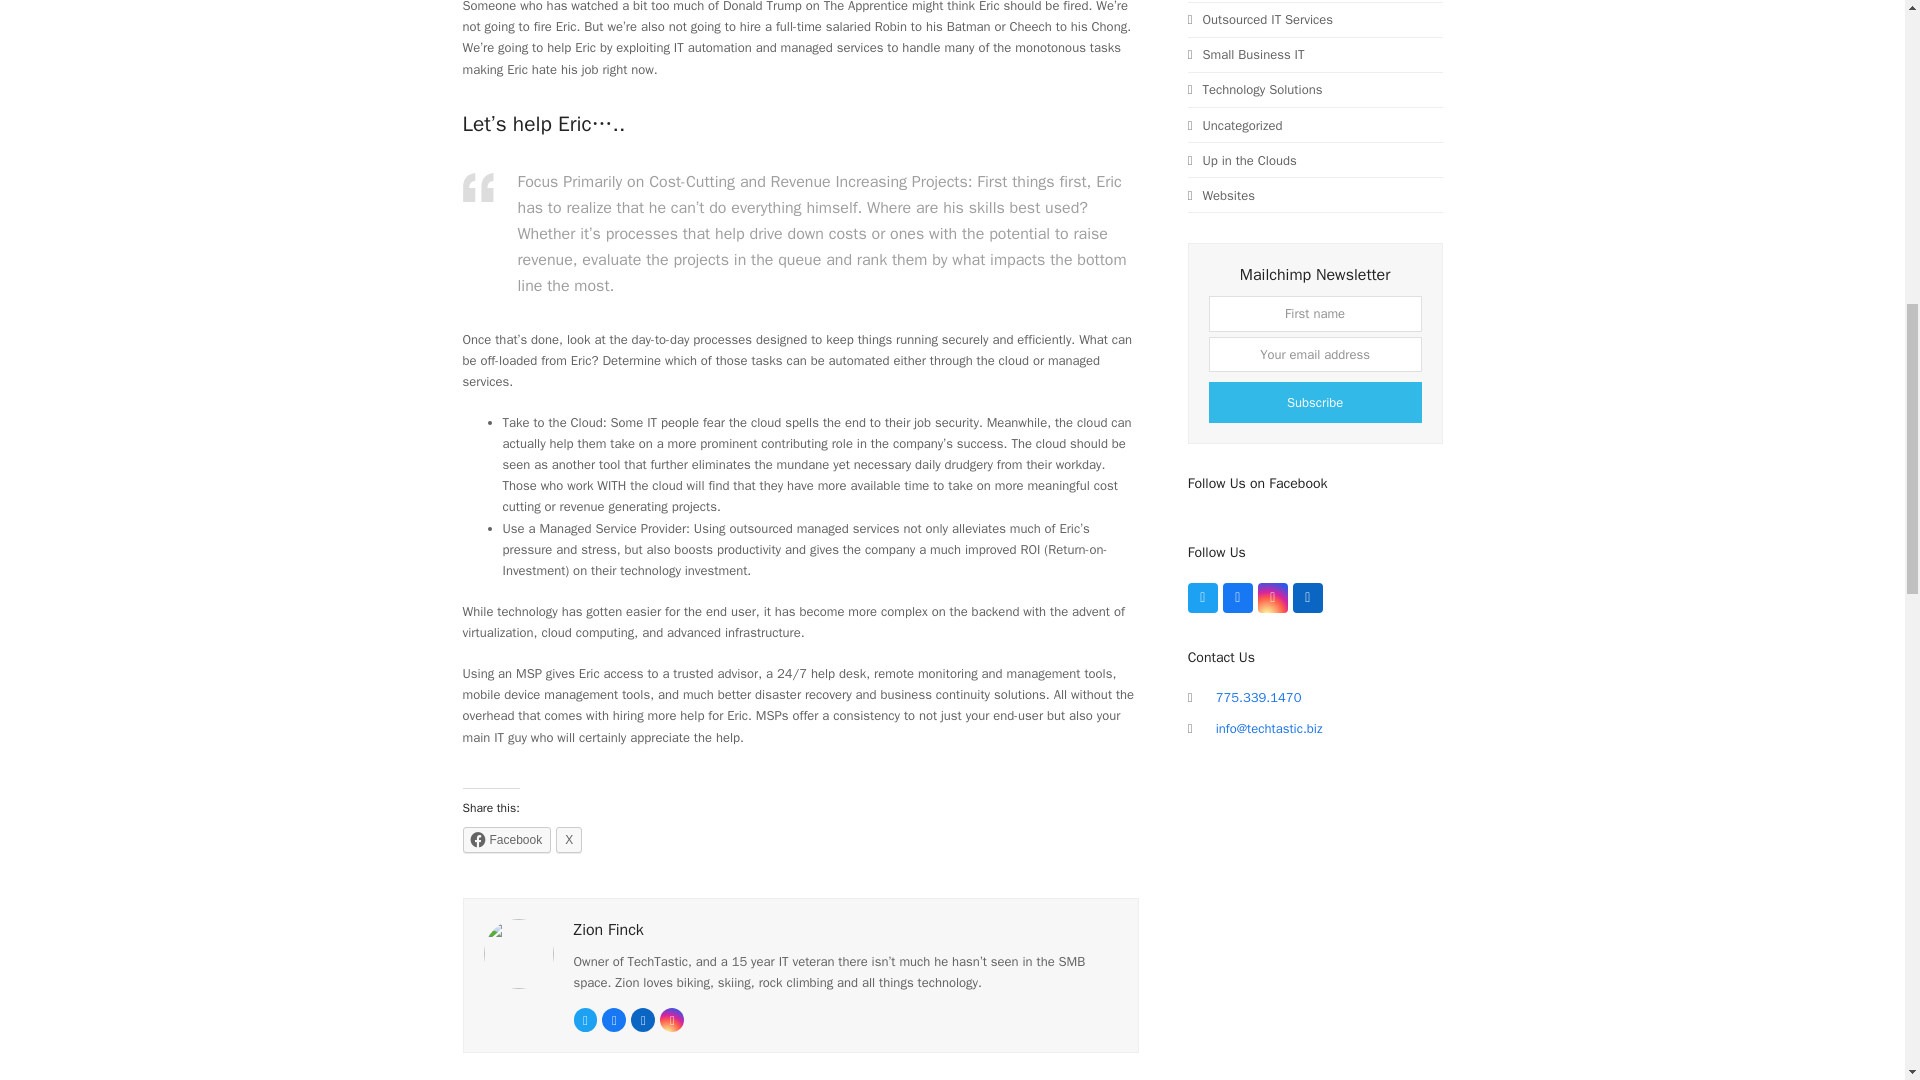 The height and width of the screenshot is (1080, 1920). What do you see at coordinates (568, 840) in the screenshot?
I see `Click to share on X` at bounding box center [568, 840].